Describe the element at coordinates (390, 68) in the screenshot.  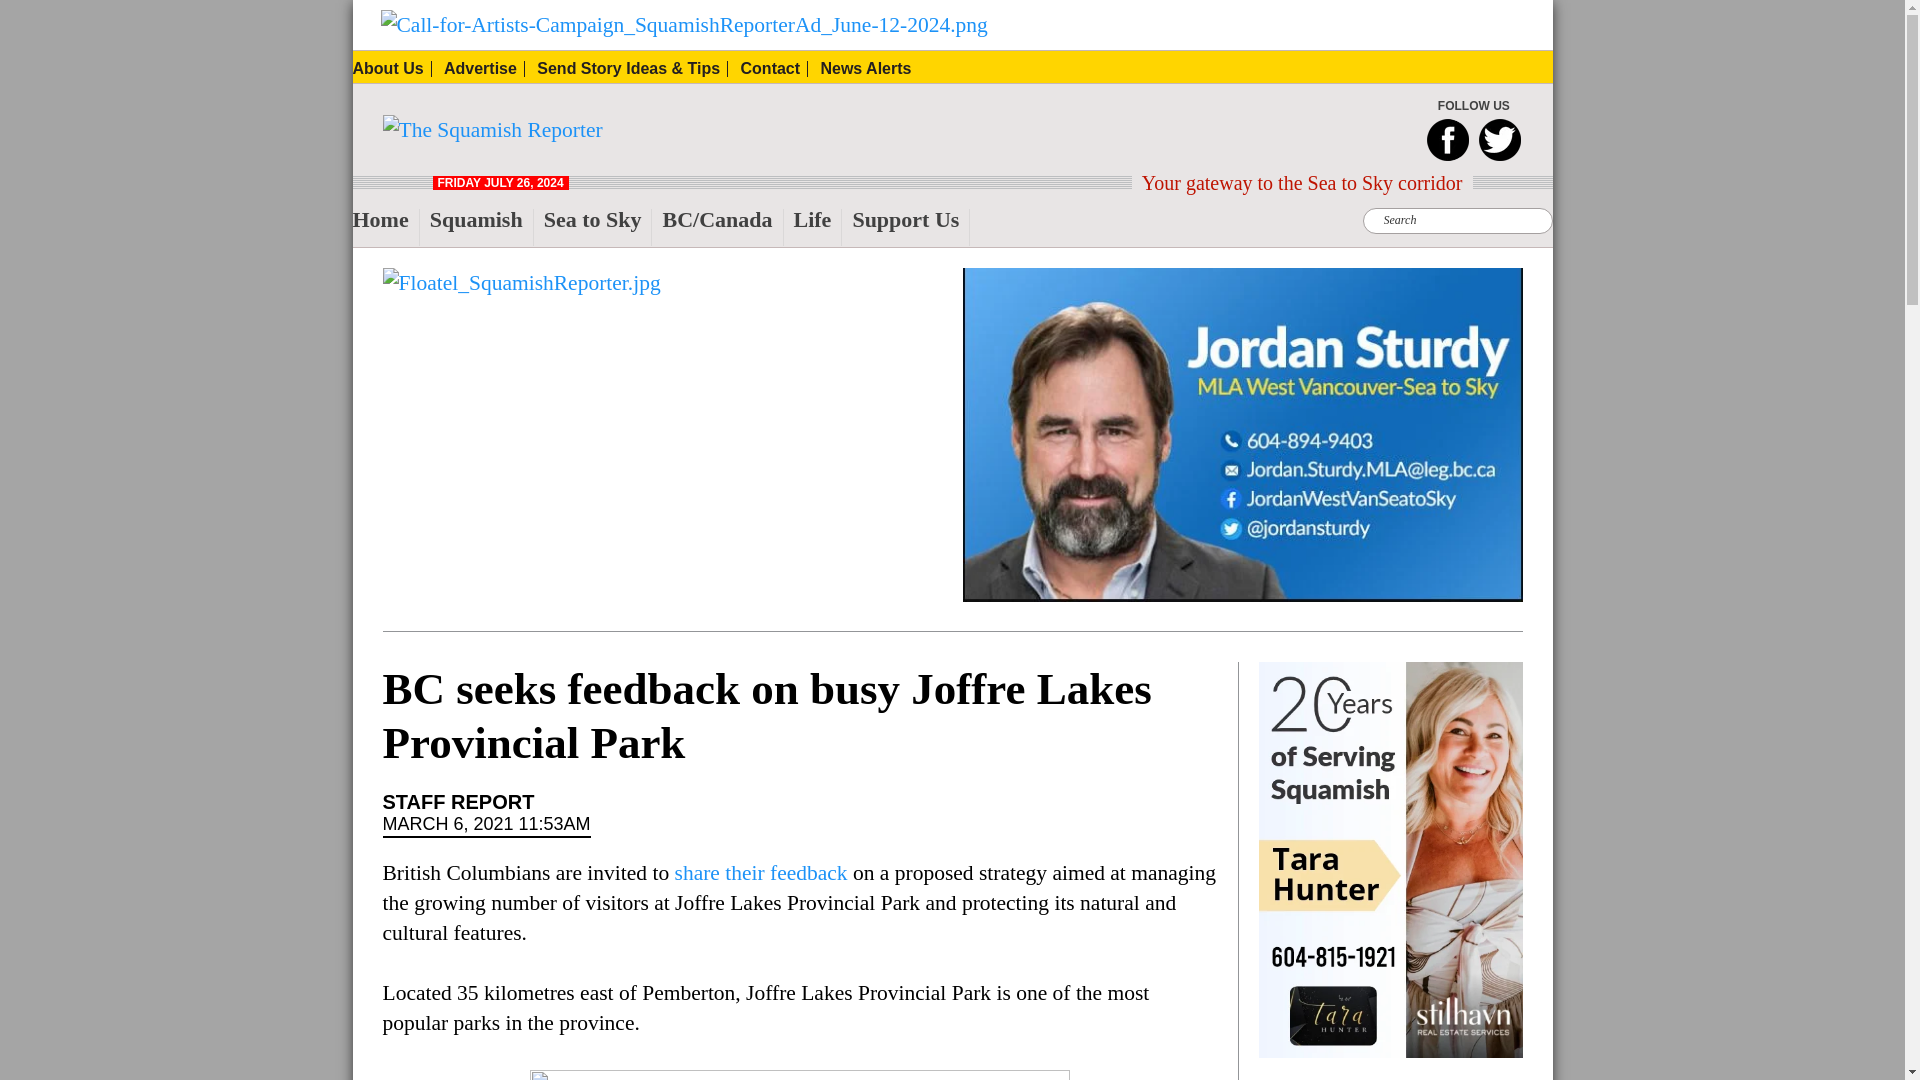
I see `About Us` at that location.